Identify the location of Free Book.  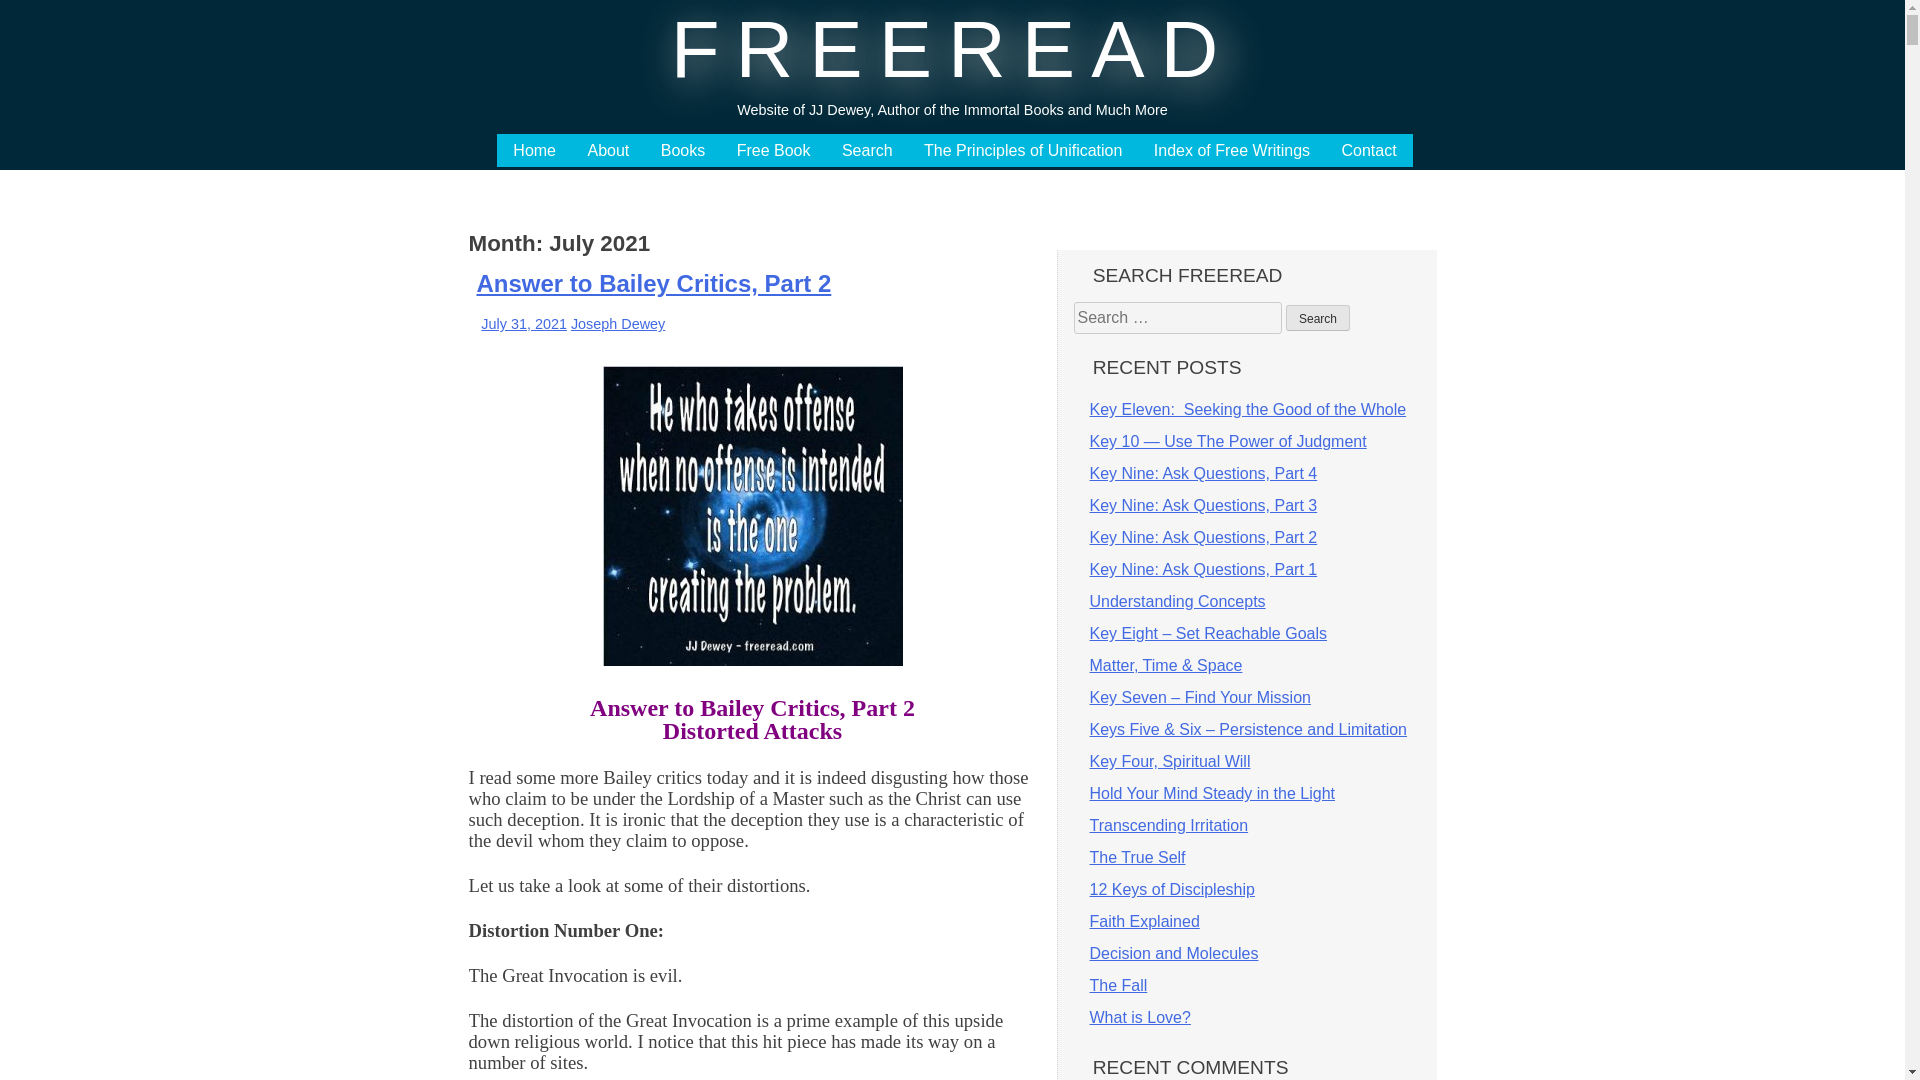
(774, 150).